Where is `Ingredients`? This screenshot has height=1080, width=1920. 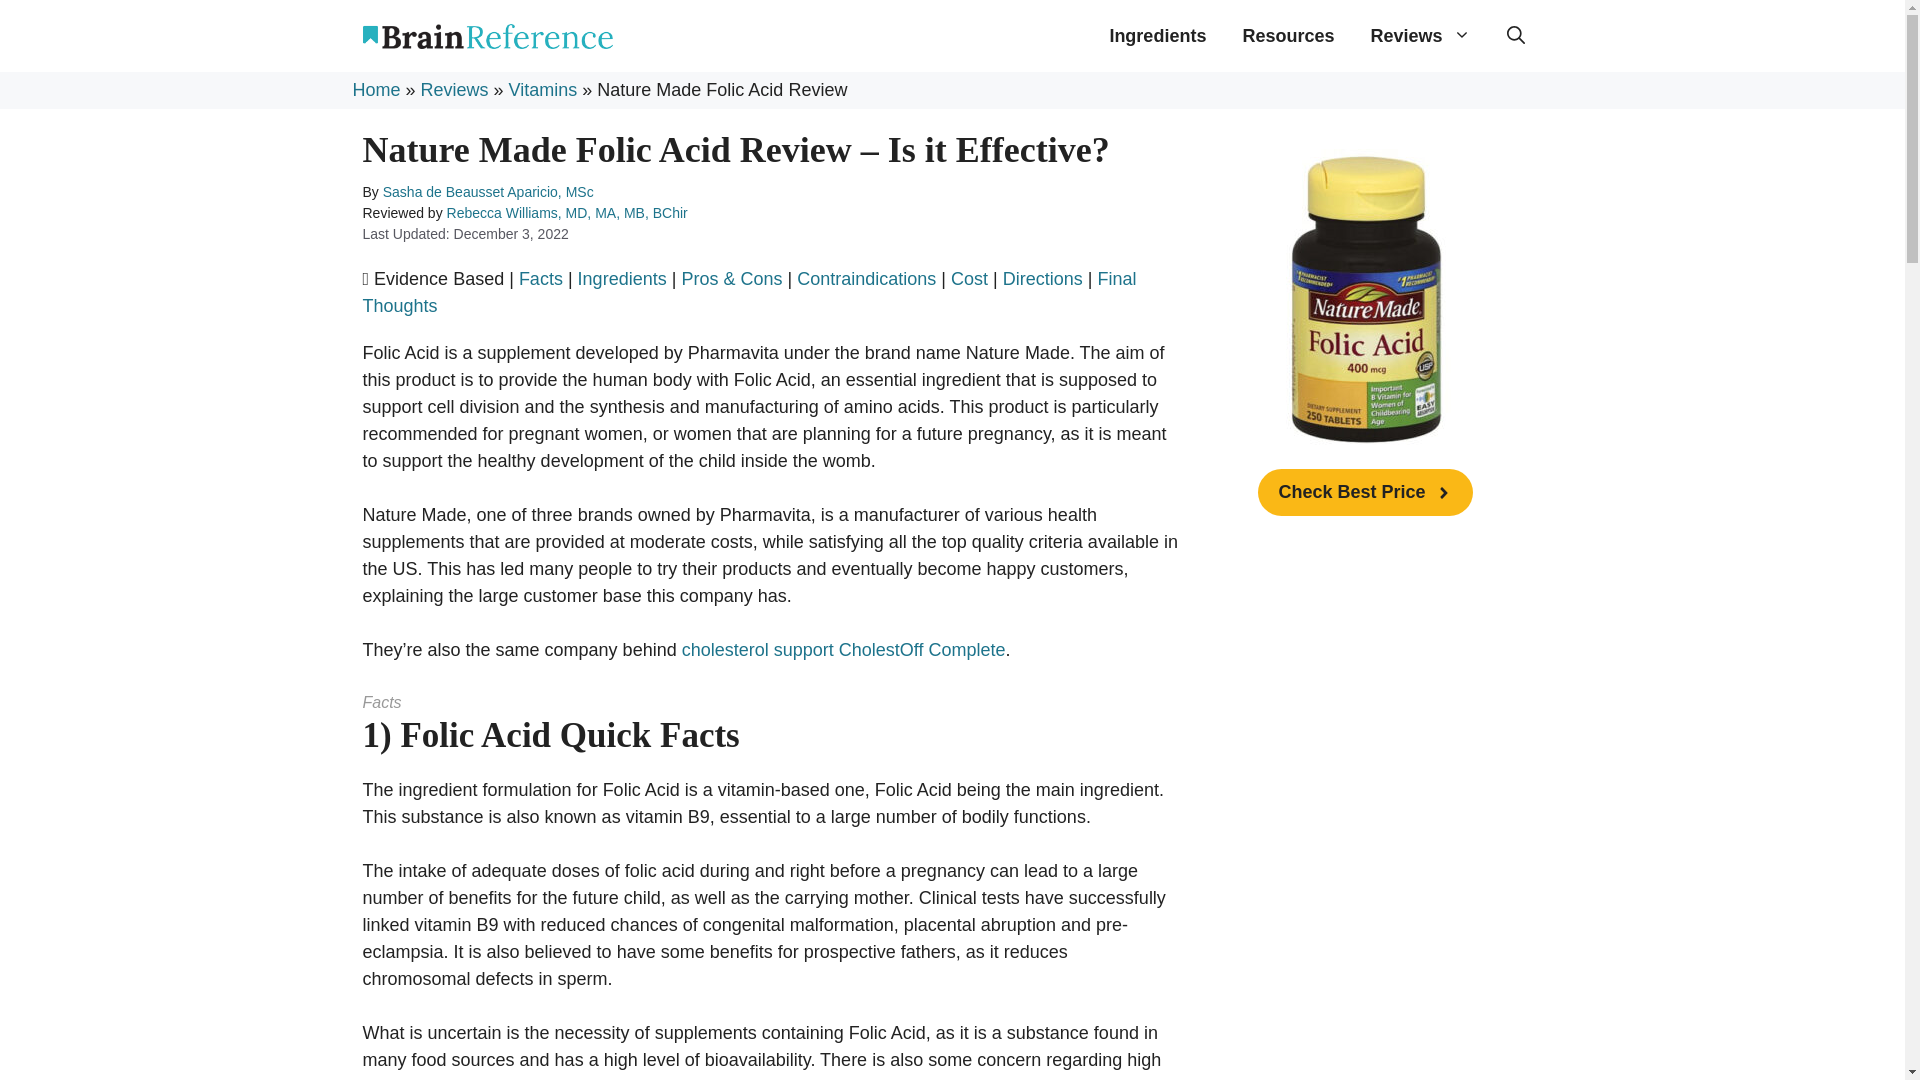 Ingredients is located at coordinates (622, 278).